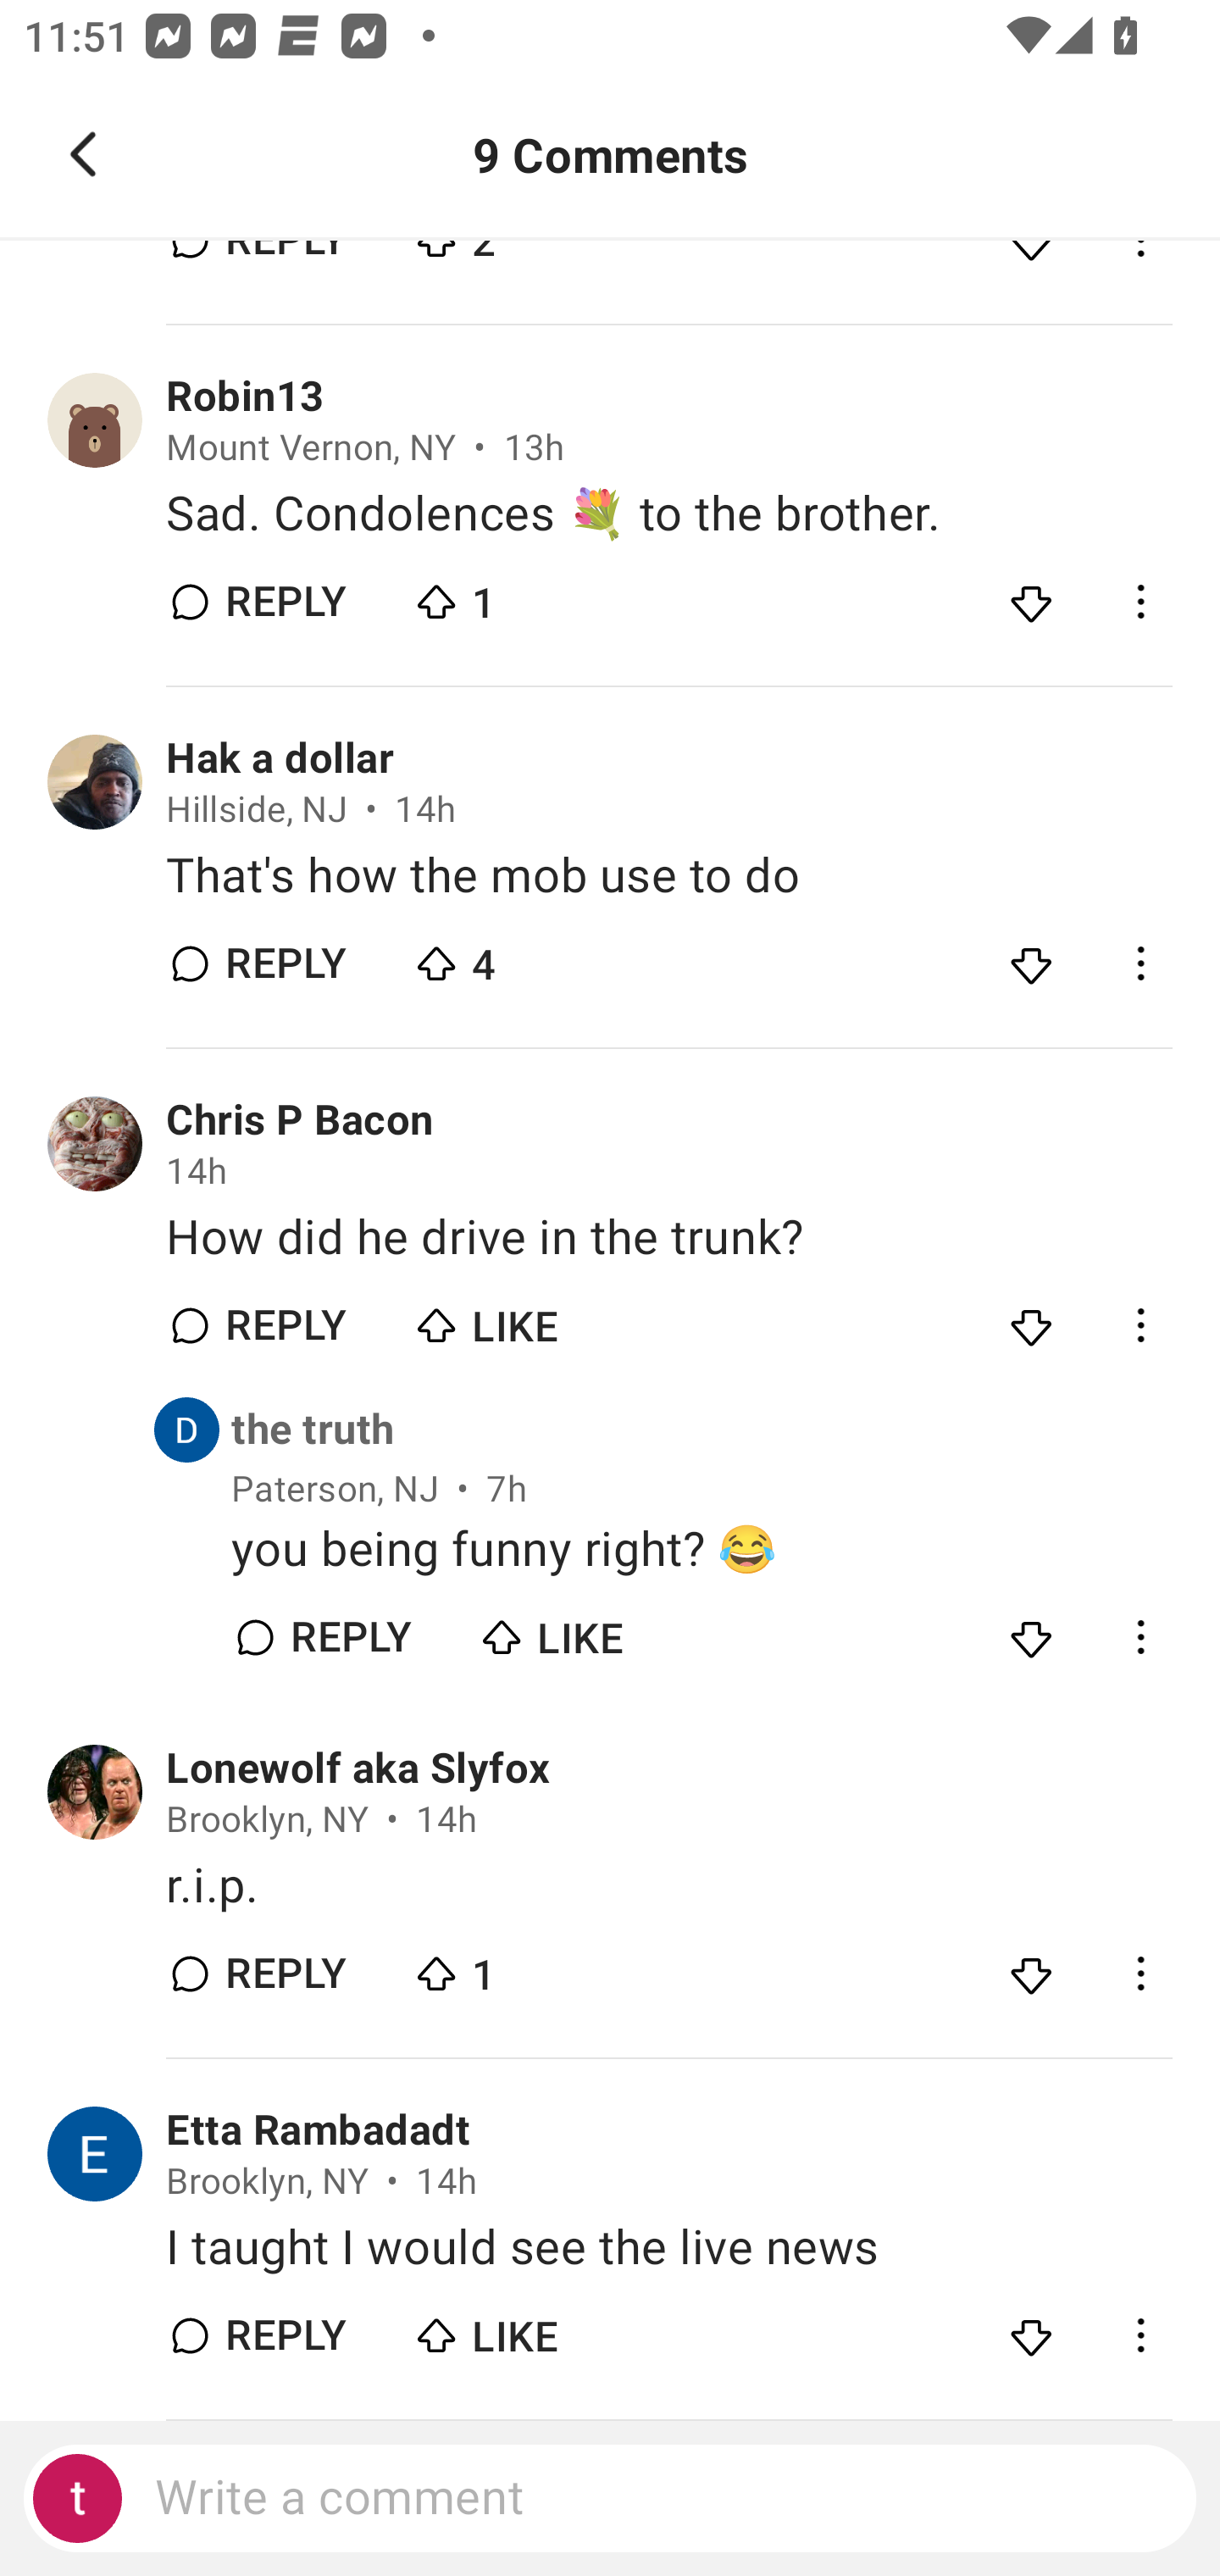 The image size is (1220, 2576). I want to click on Chris P Bacon, so click(300, 1120).